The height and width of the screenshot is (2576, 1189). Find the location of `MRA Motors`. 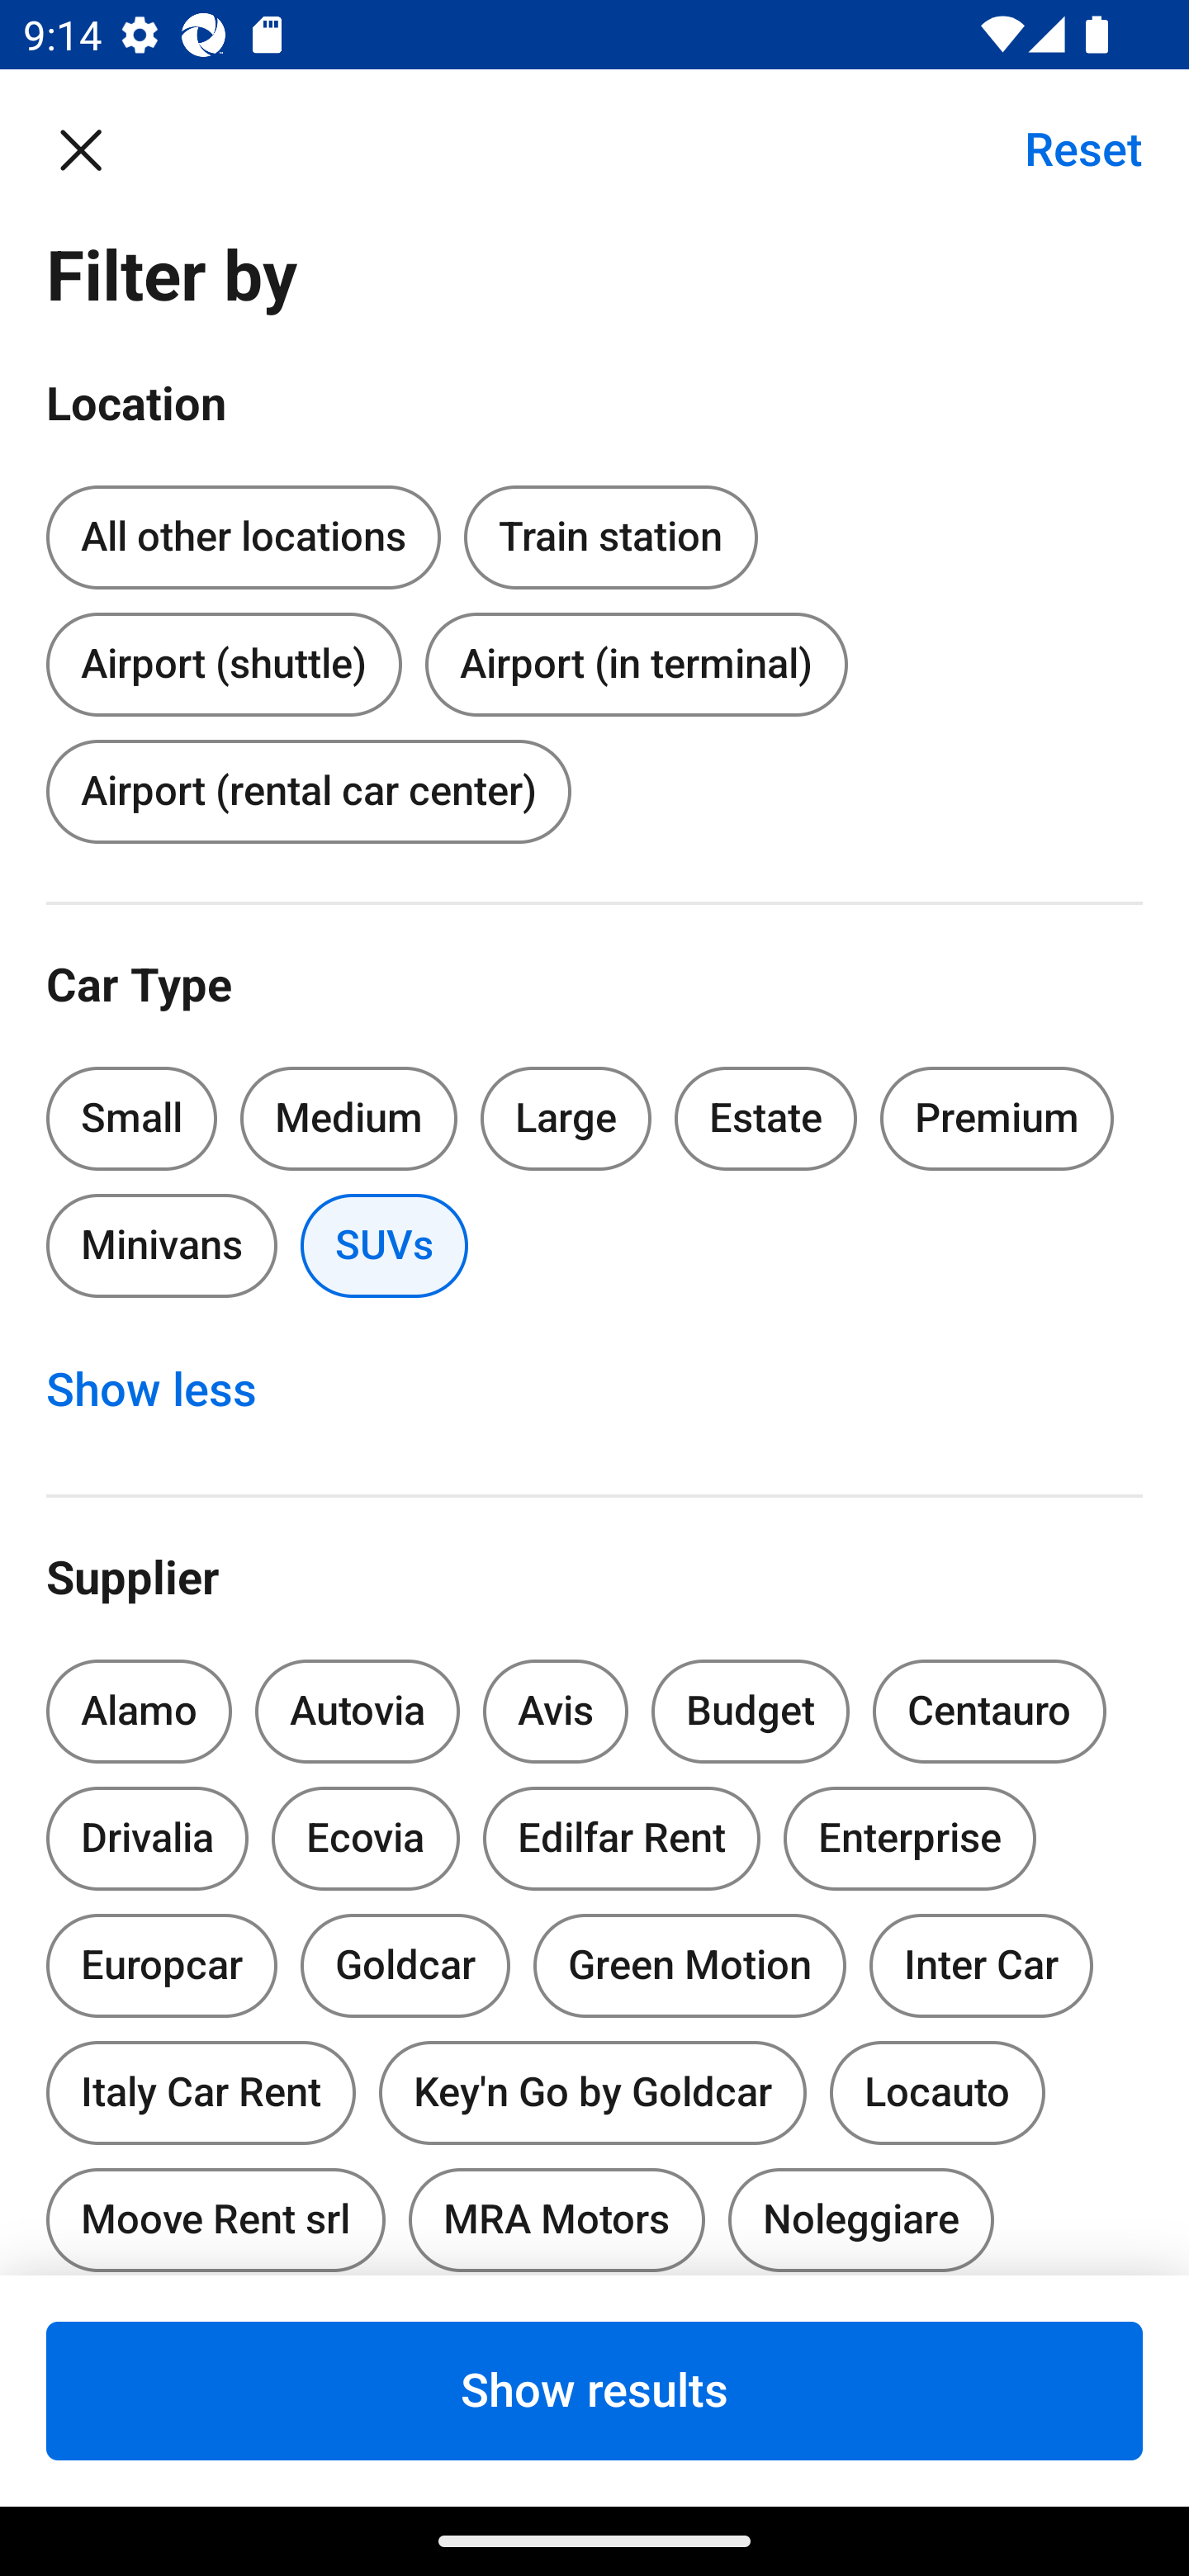

MRA Motors is located at coordinates (557, 2213).